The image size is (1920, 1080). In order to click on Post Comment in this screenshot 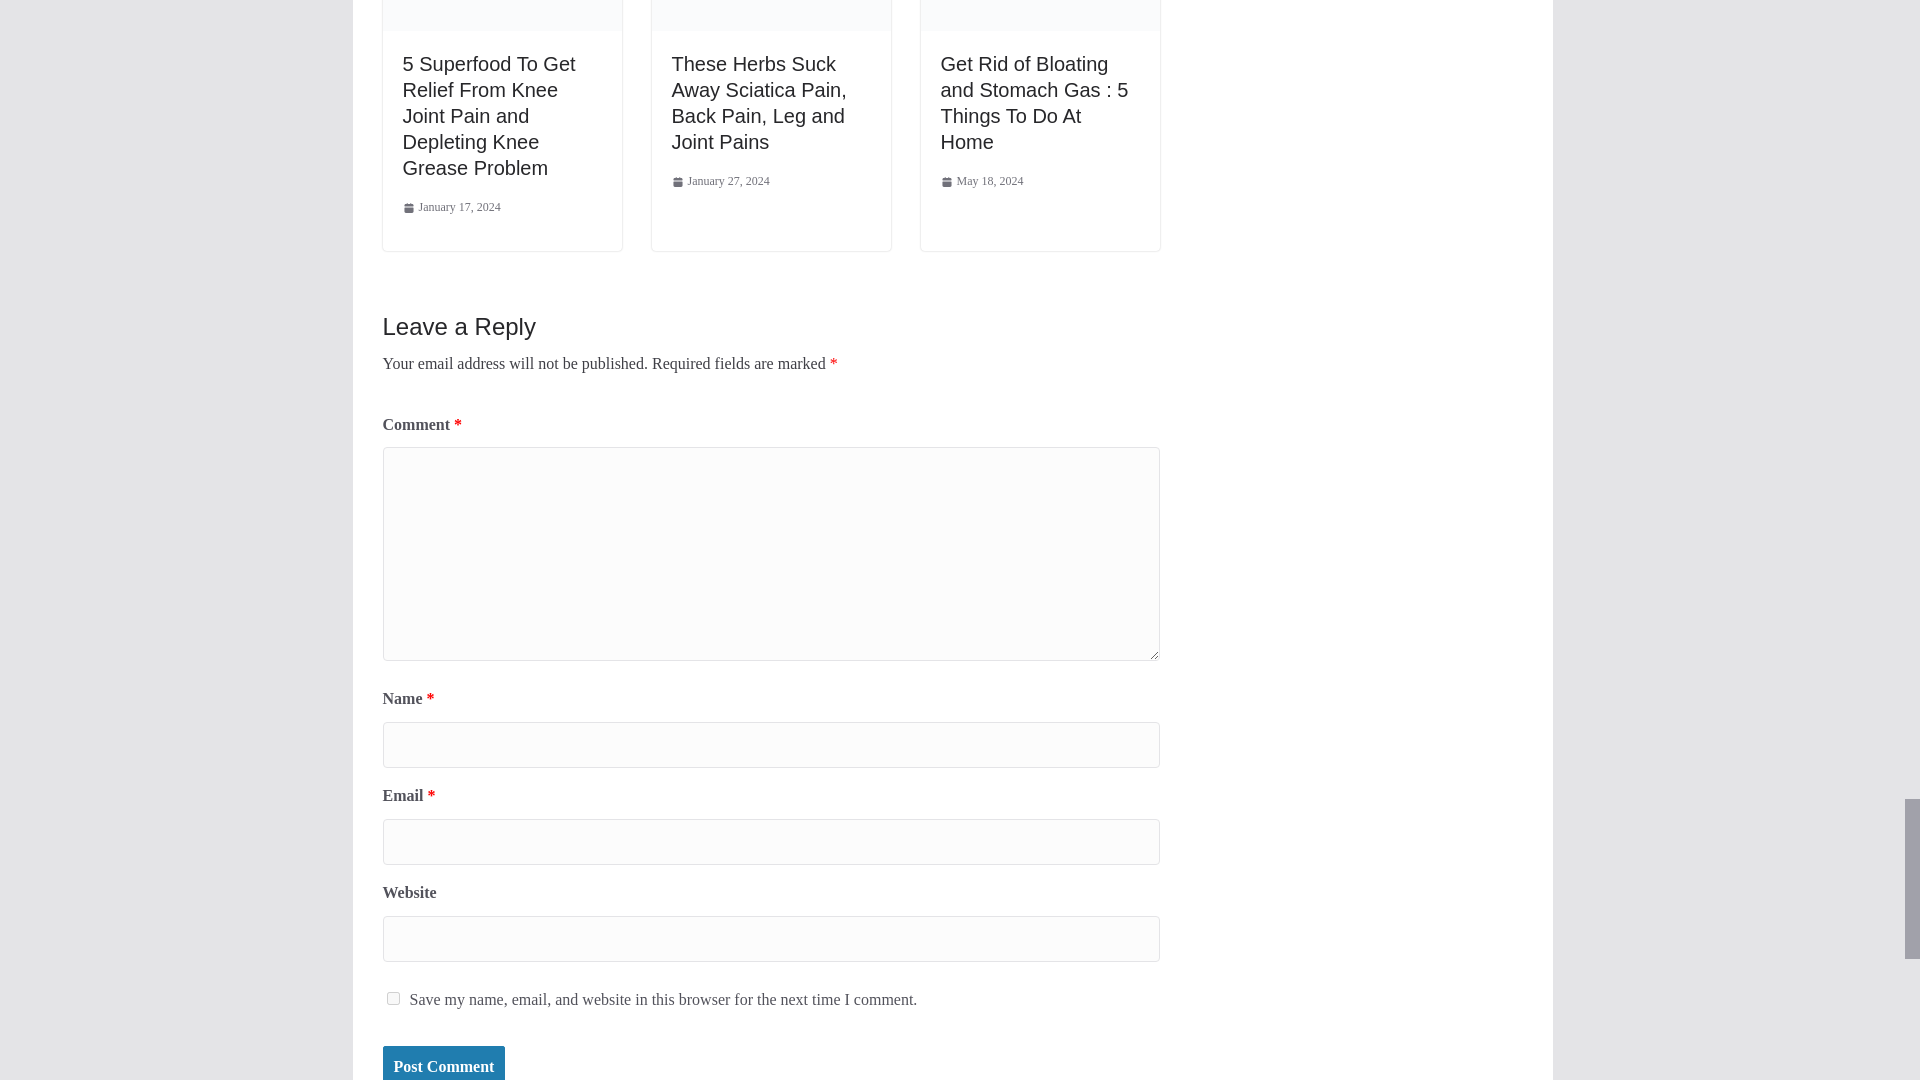, I will do `click(443, 1063)`.